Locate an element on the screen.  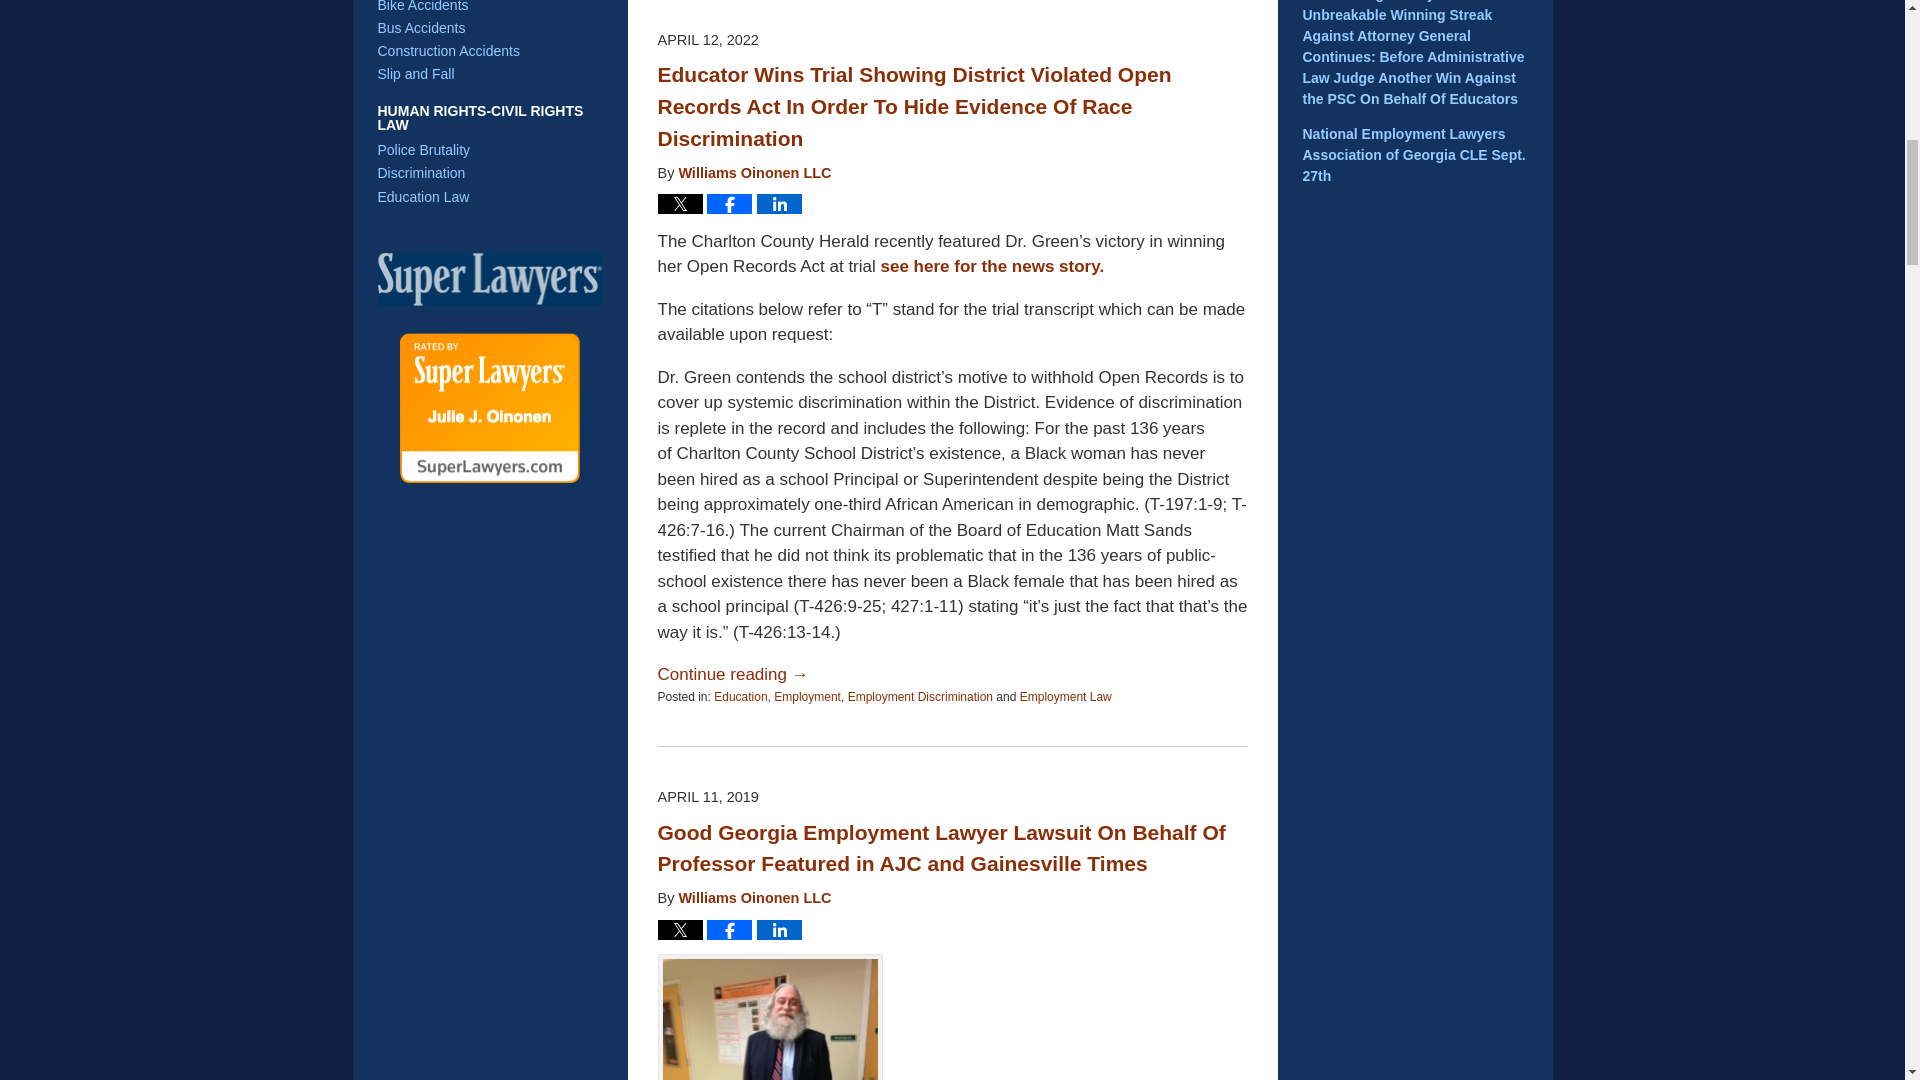
View all posts in Education is located at coordinates (740, 697).